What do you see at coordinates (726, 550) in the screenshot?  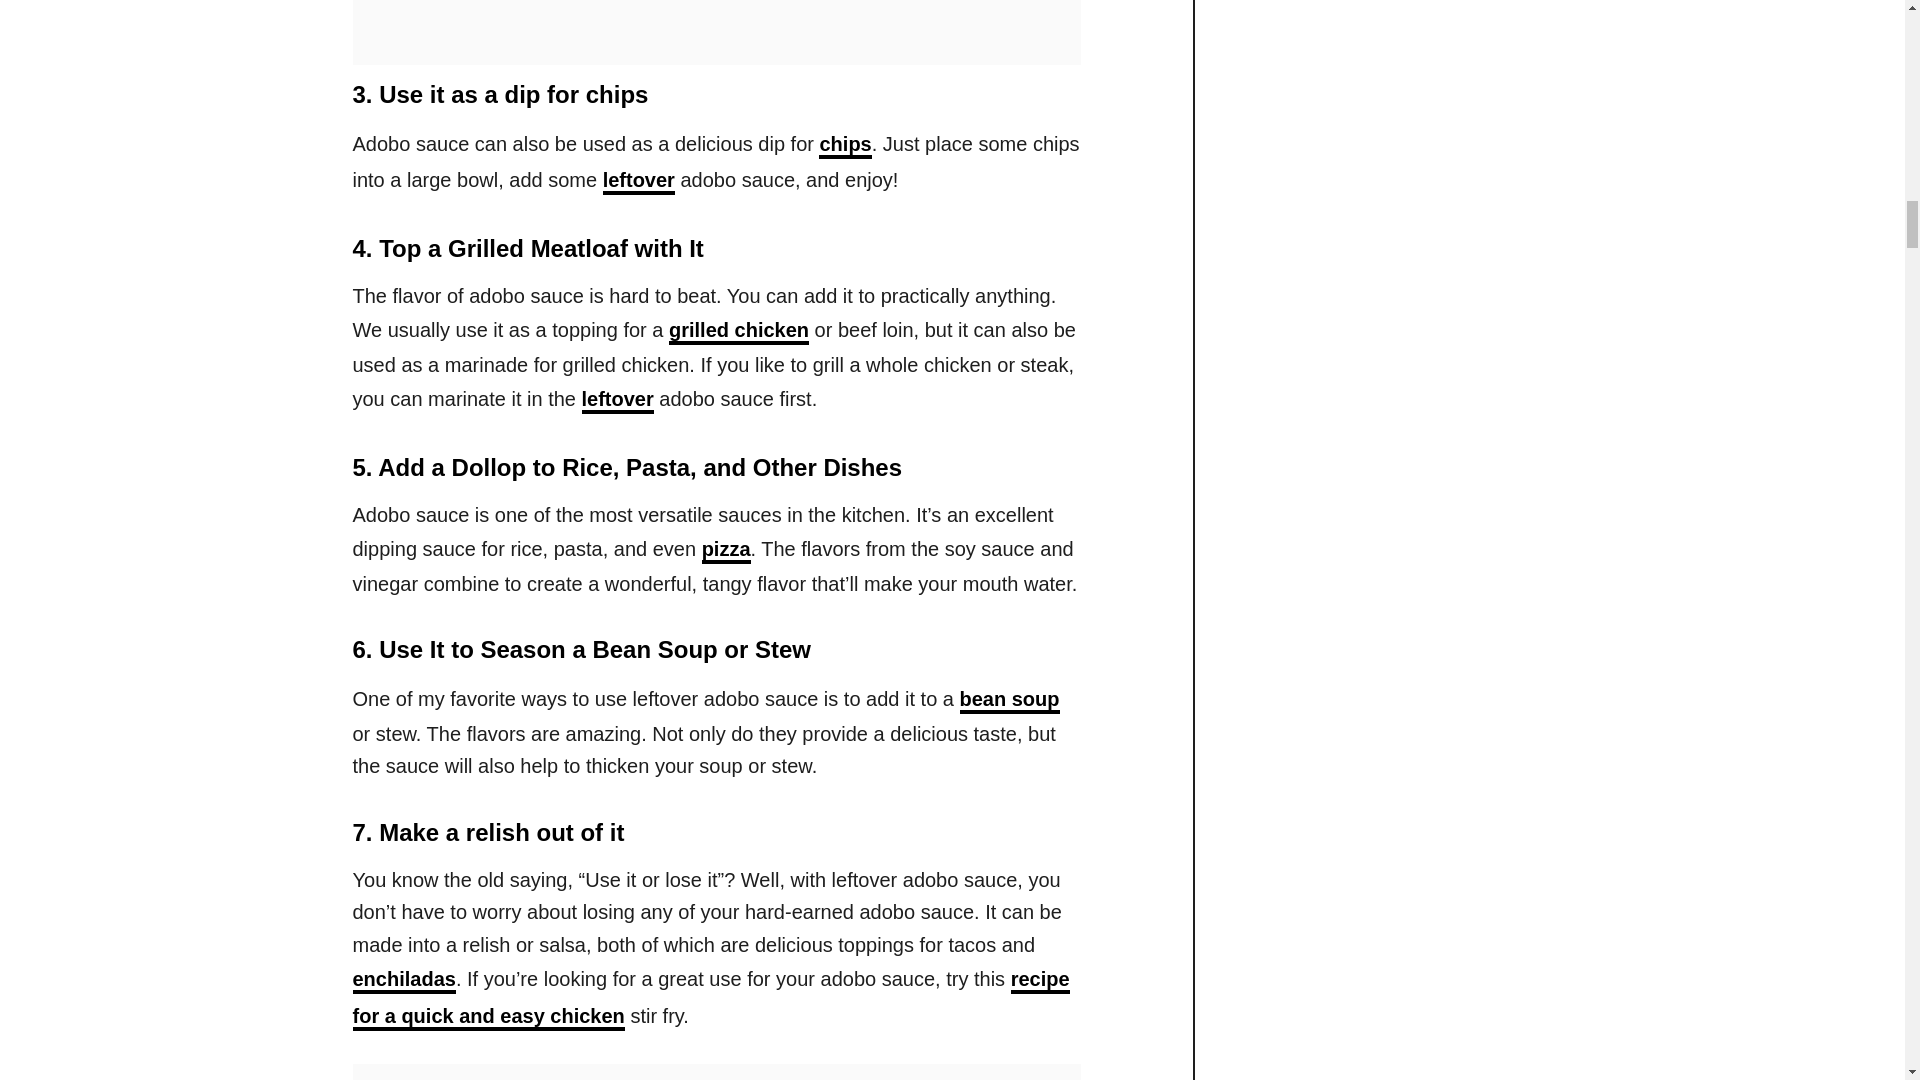 I see `pizza` at bounding box center [726, 550].